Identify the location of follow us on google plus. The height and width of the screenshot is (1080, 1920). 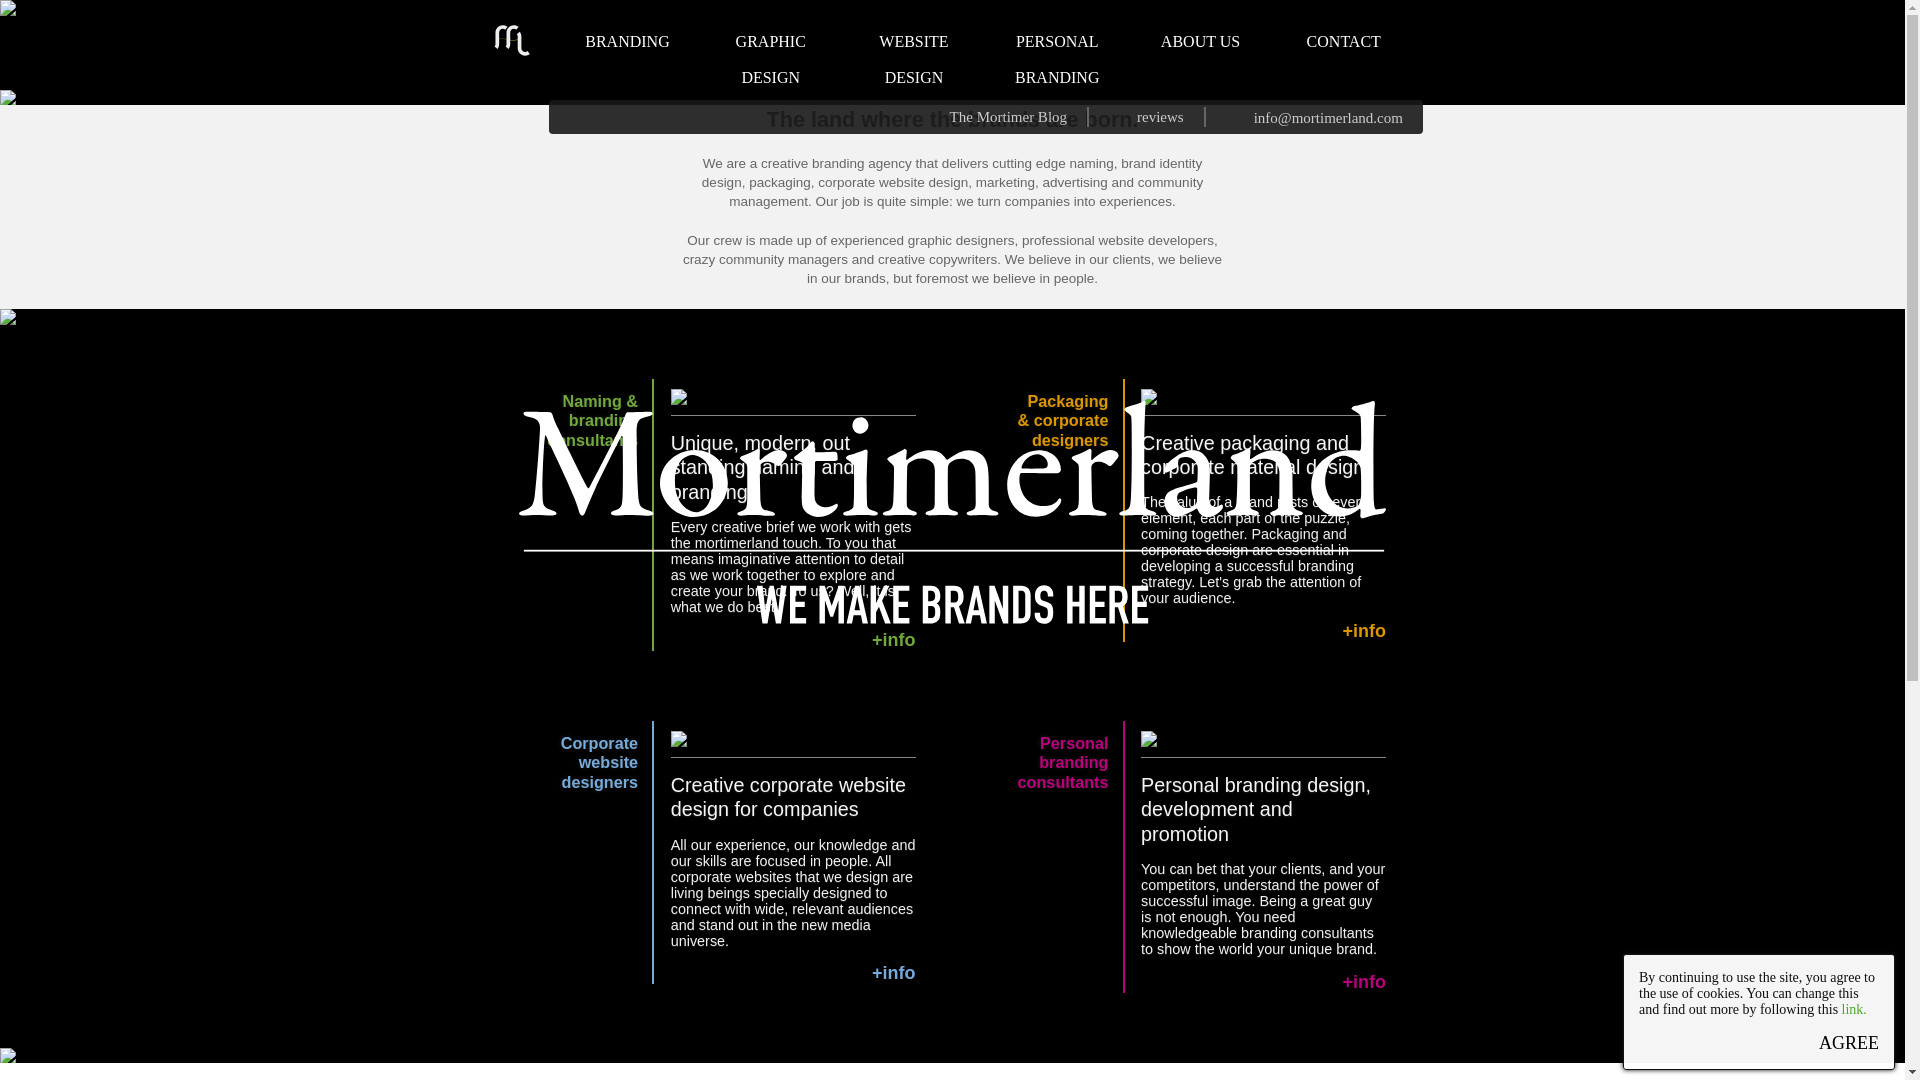
(600, 116).